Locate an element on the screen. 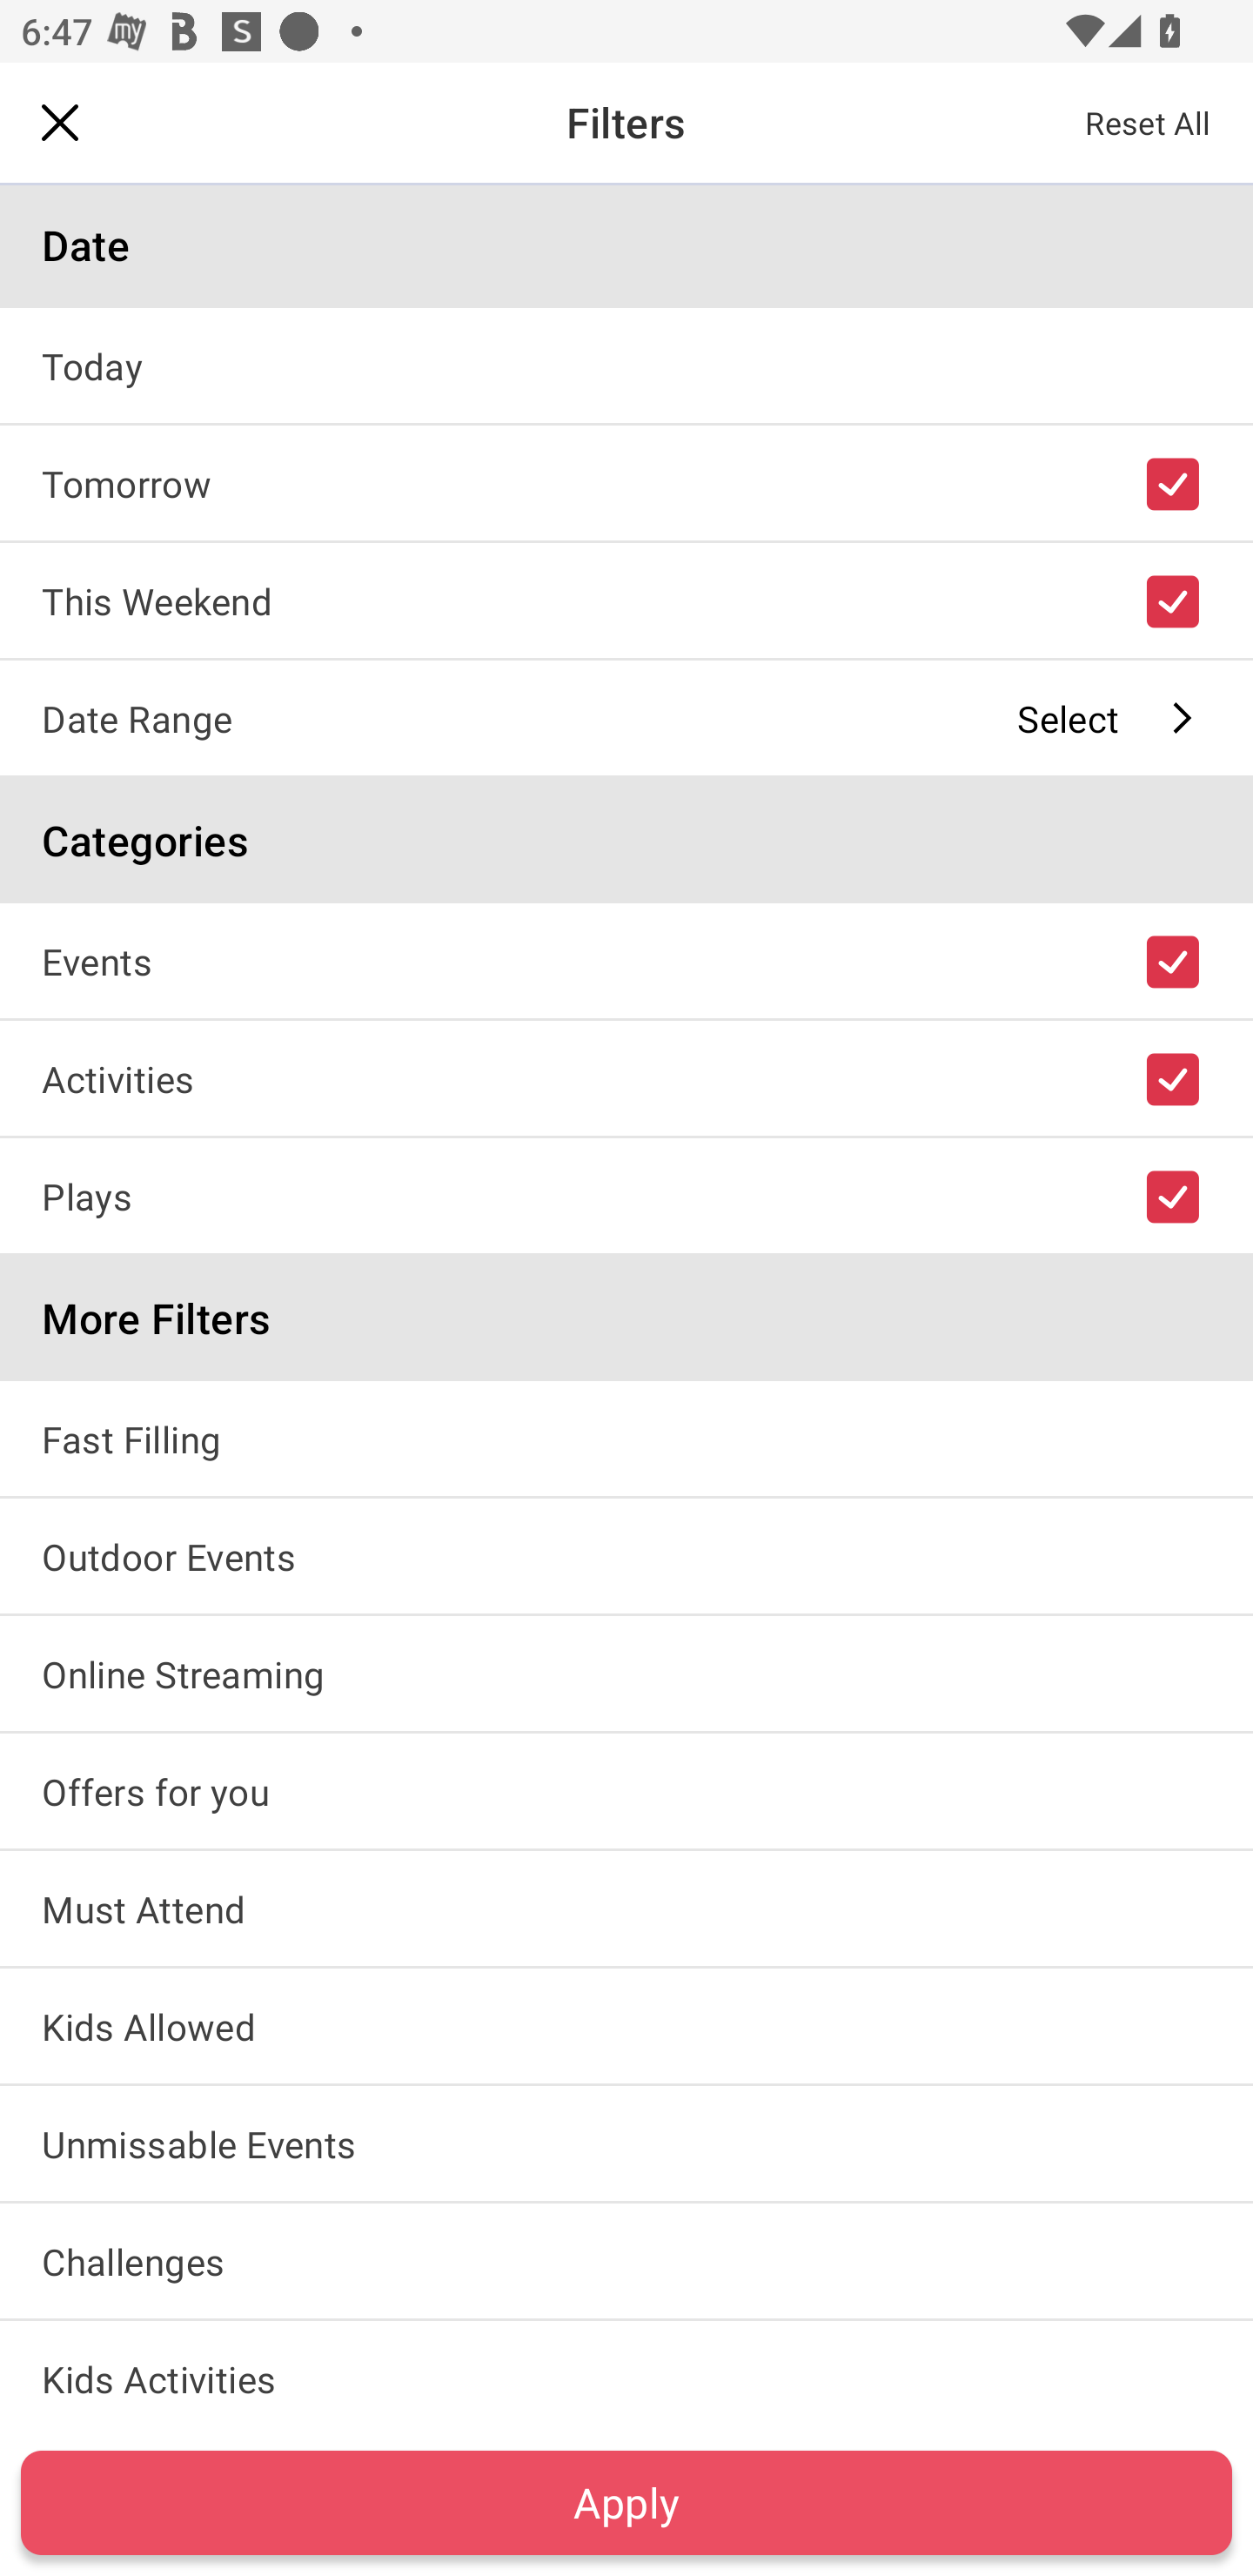 The image size is (1253, 2576). Online Streaming is located at coordinates (626, 1673).